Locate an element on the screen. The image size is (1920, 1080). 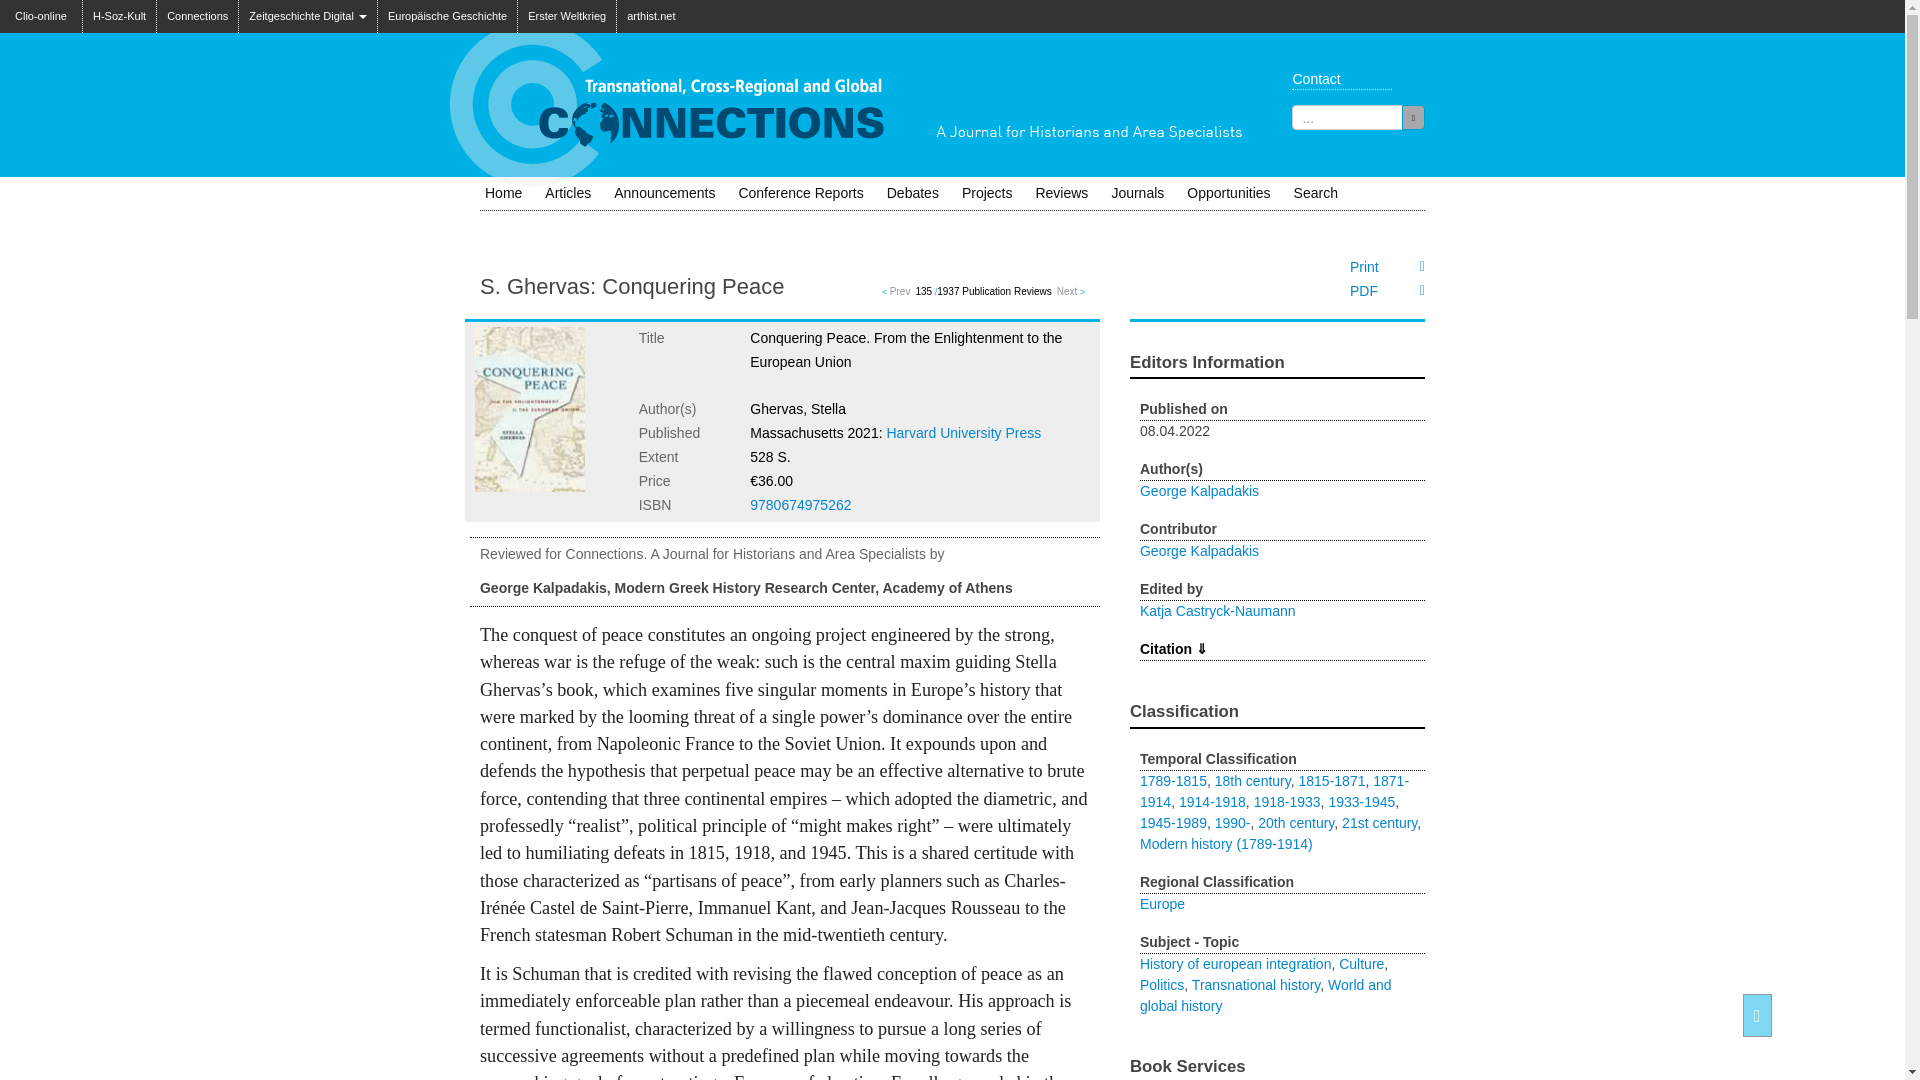
Articles is located at coordinates (568, 193).